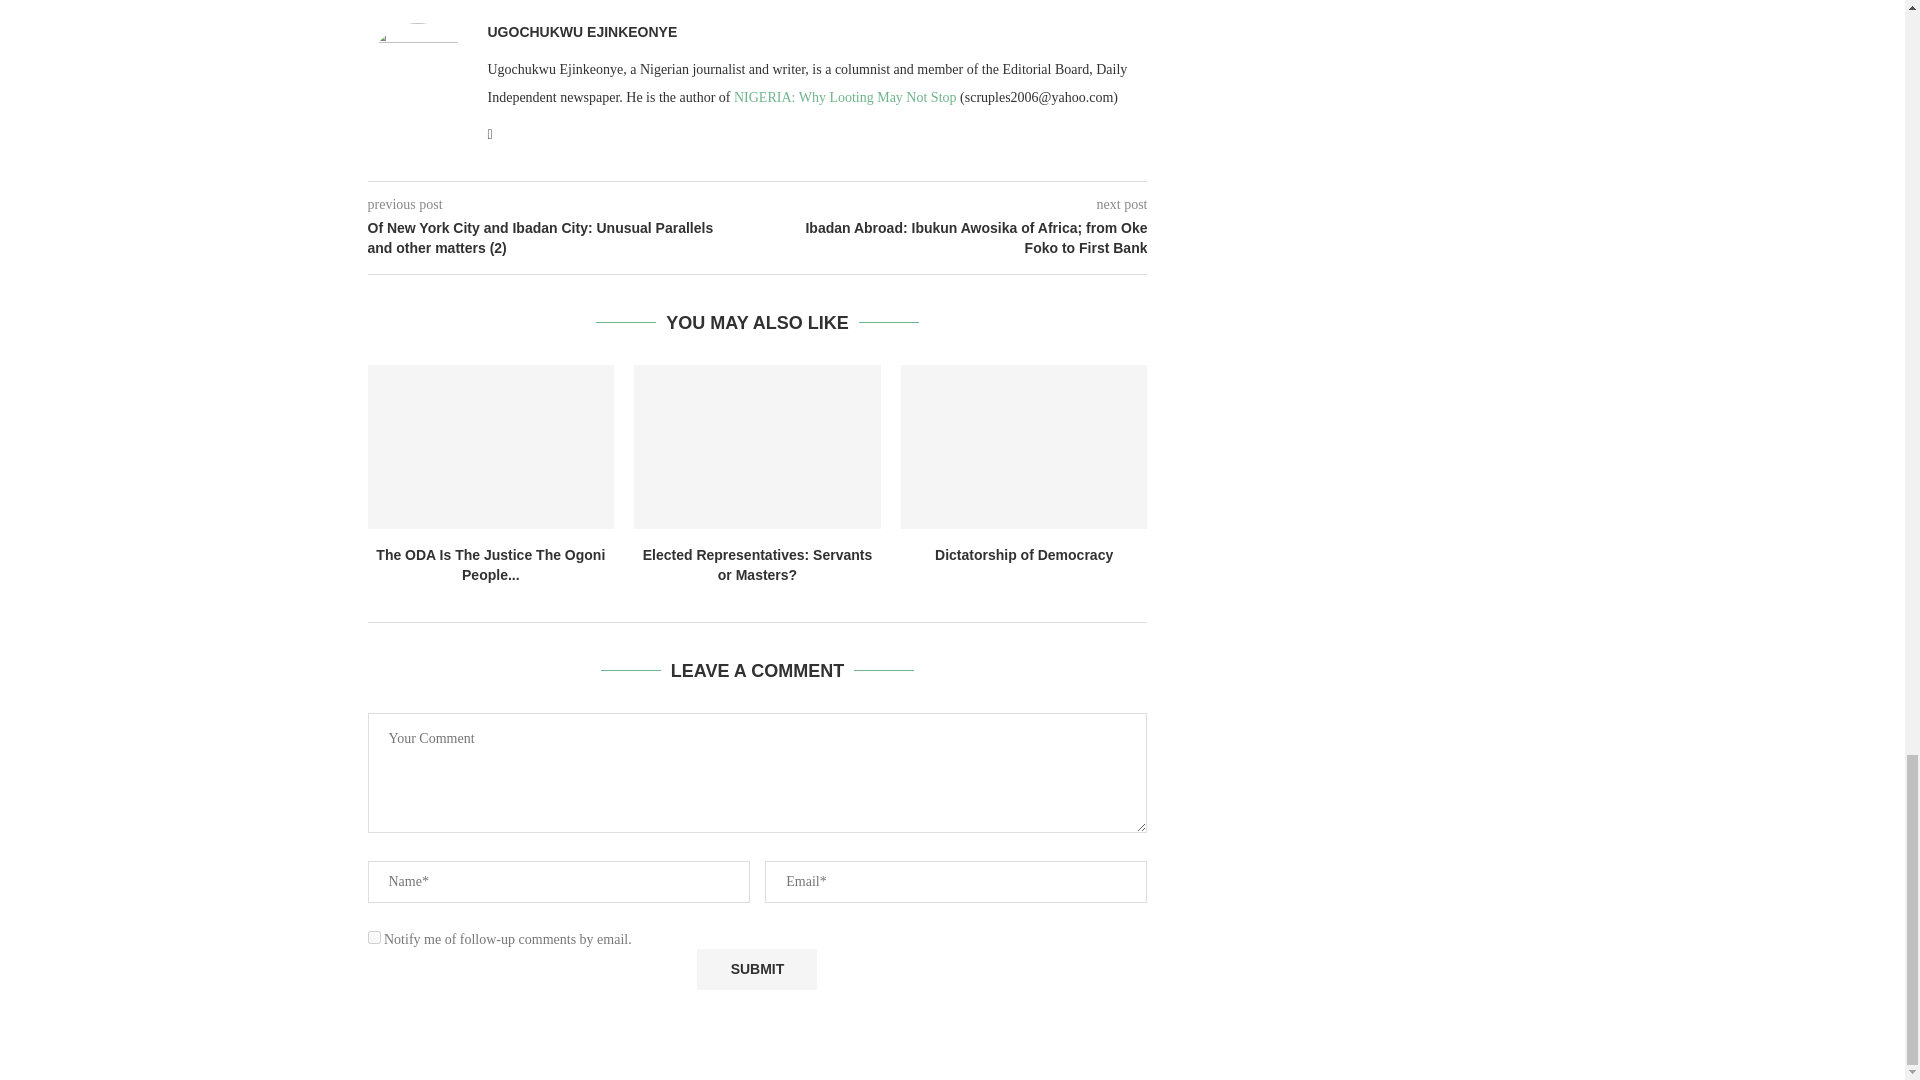  I want to click on UGOCHUKWU EJINKEONYE, so click(582, 32).